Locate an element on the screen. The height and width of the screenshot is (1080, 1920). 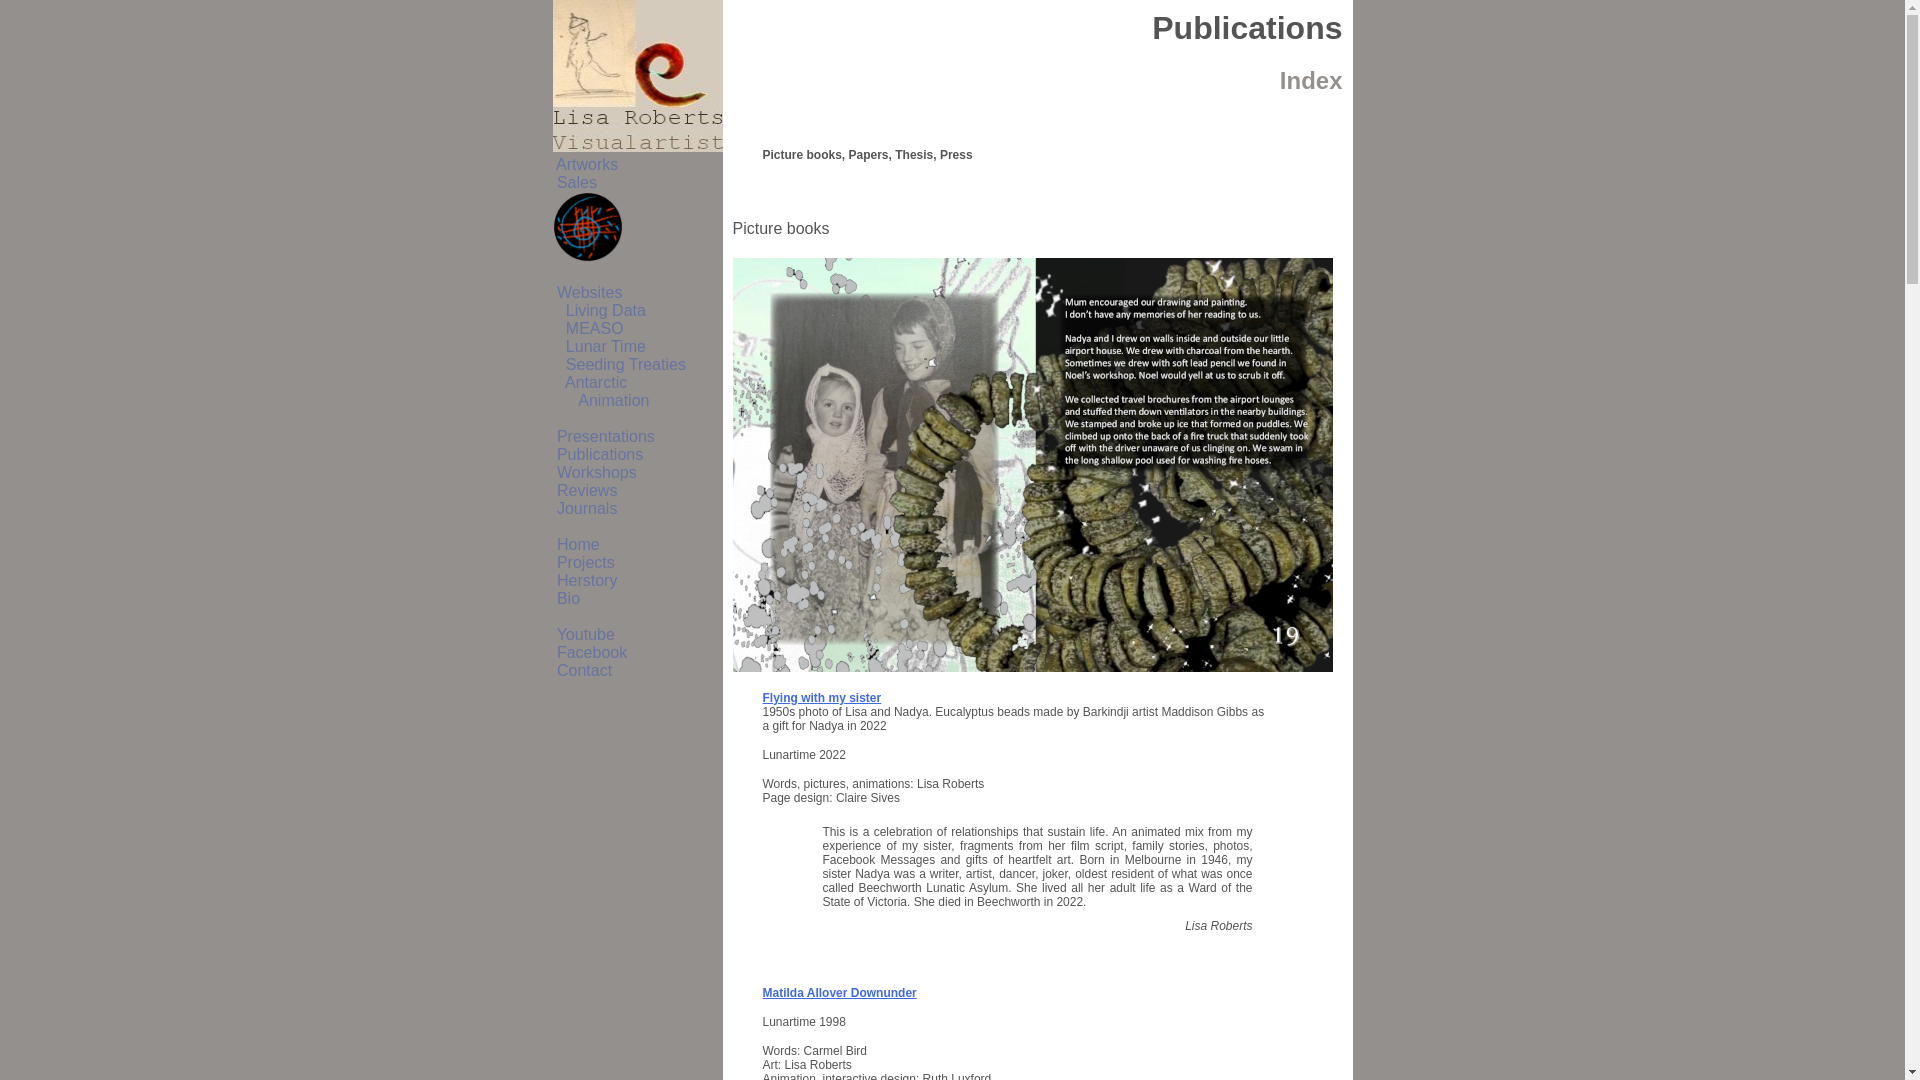
 Sales is located at coordinates (574, 182).